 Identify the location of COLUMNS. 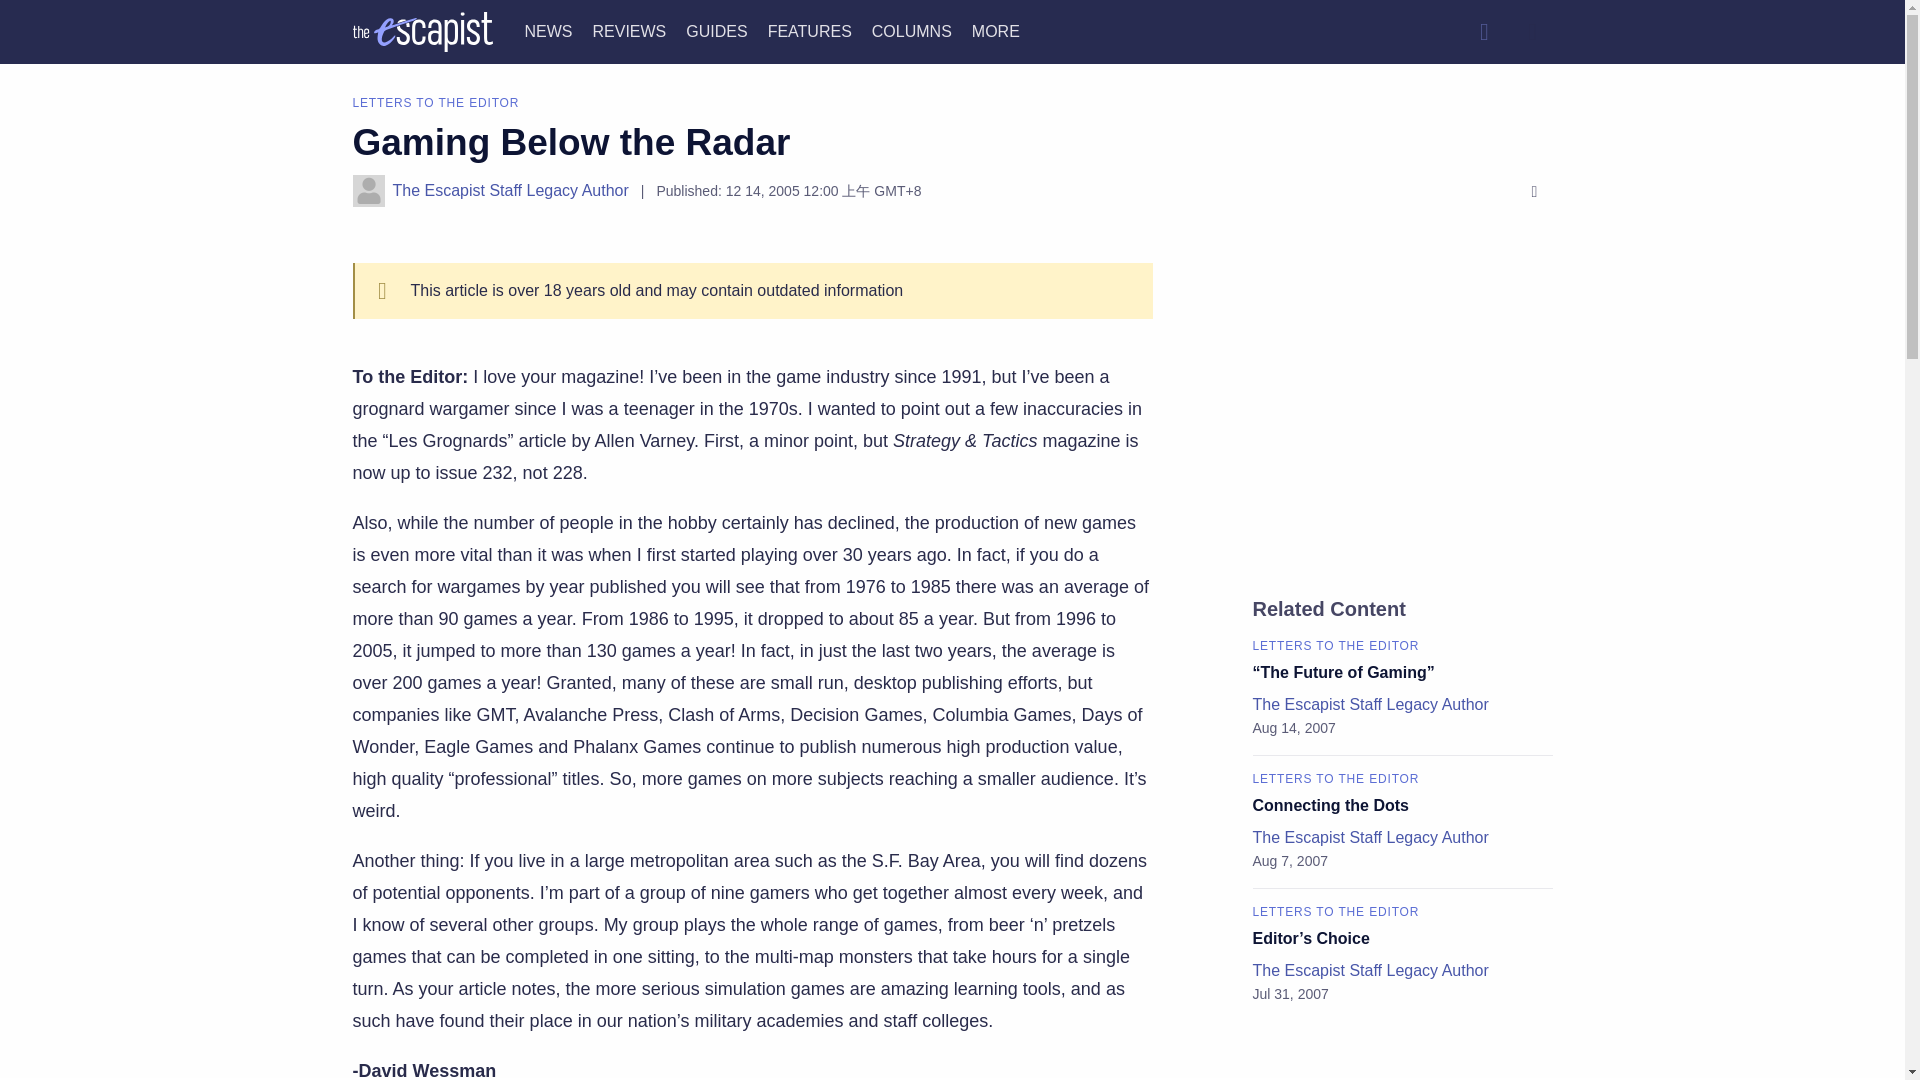
(912, 30).